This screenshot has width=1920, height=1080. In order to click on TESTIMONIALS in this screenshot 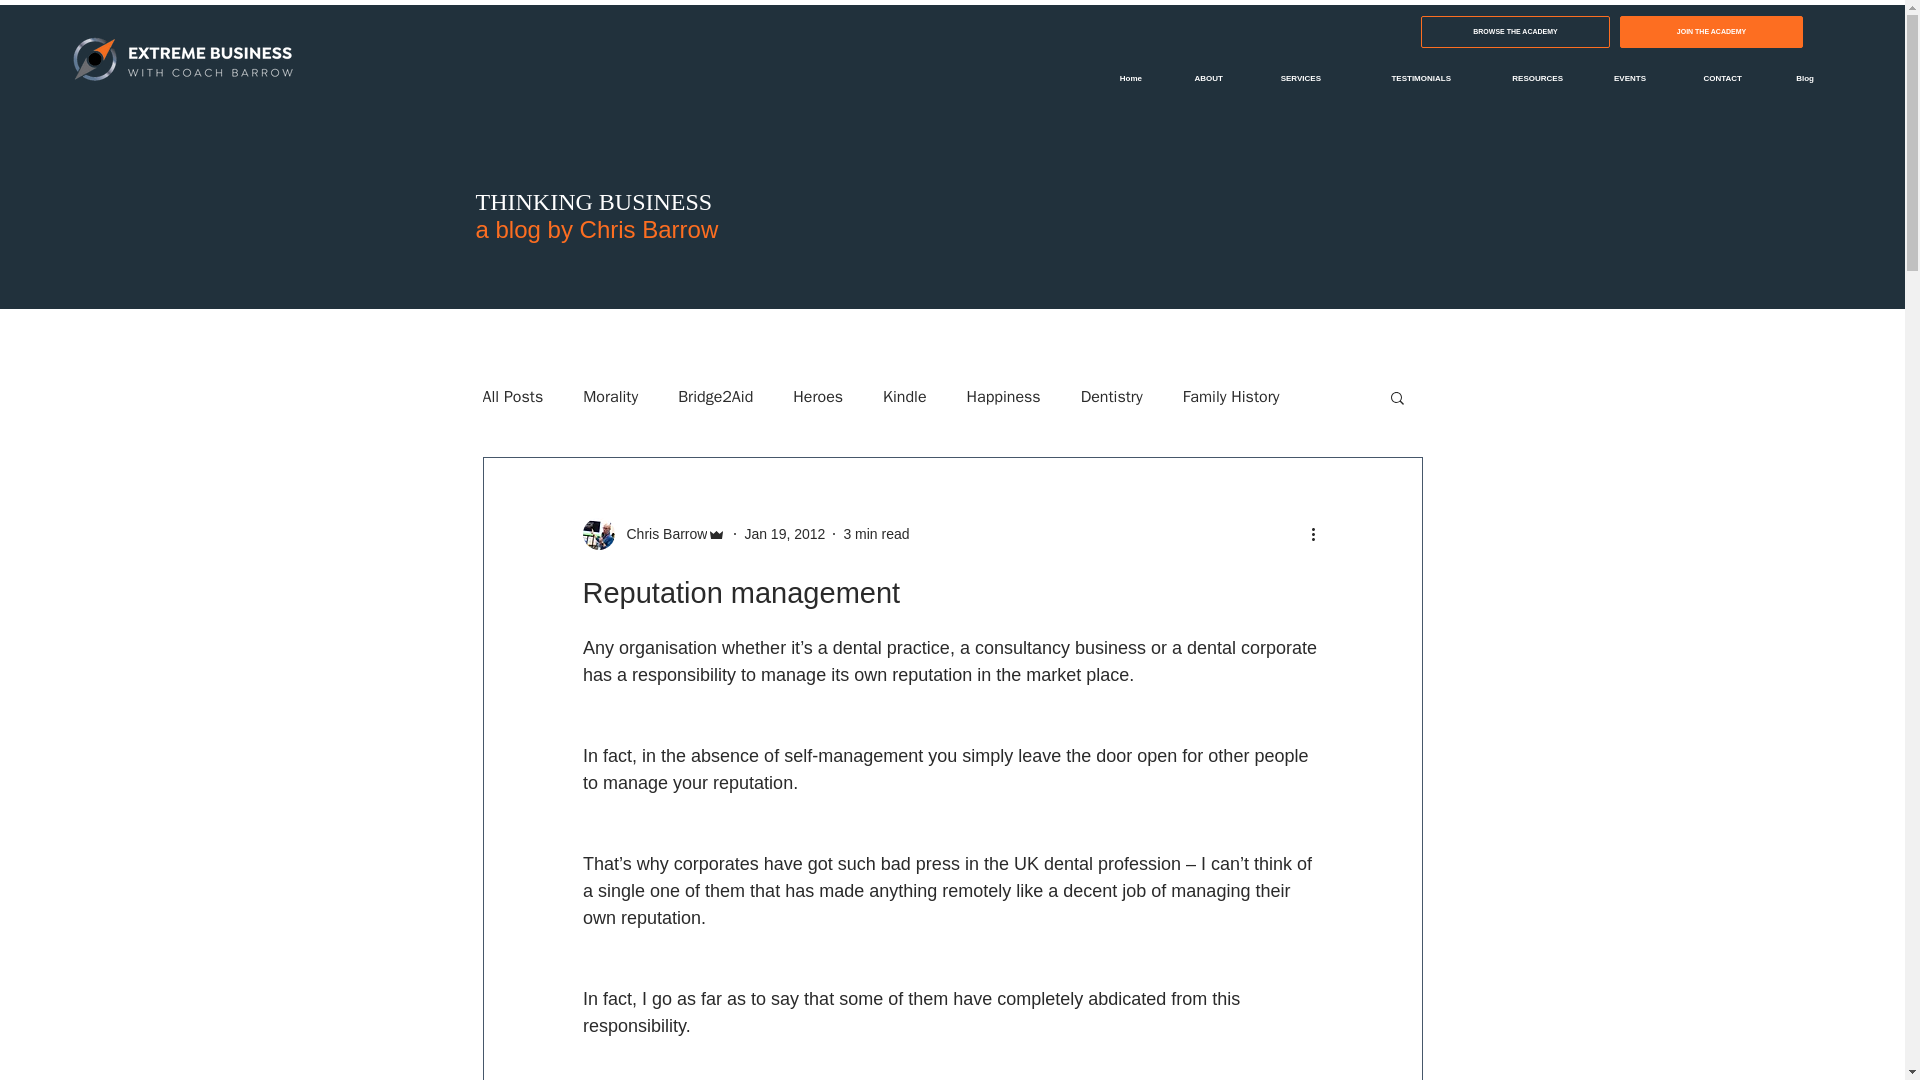, I will do `click(1401, 78)`.